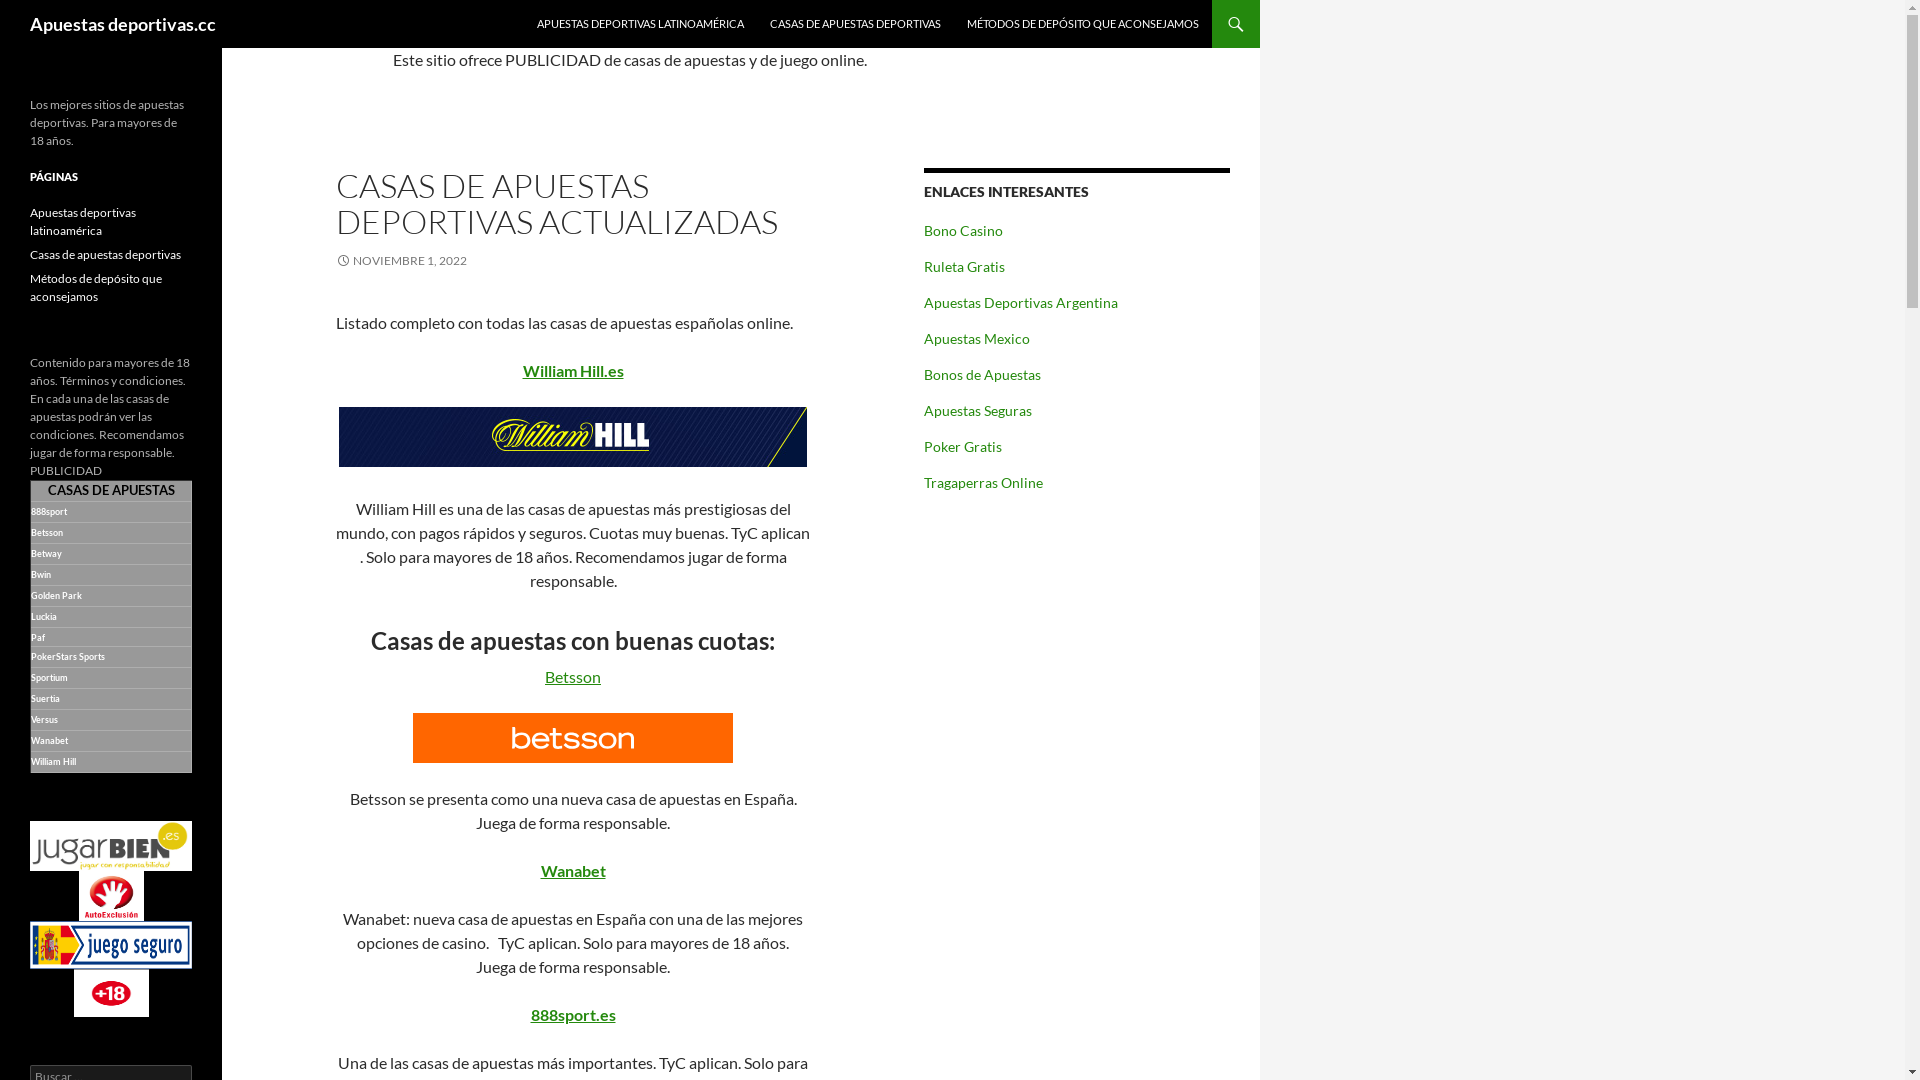 This screenshot has height=1080, width=1920. Describe the element at coordinates (49, 512) in the screenshot. I see `888sport` at that location.